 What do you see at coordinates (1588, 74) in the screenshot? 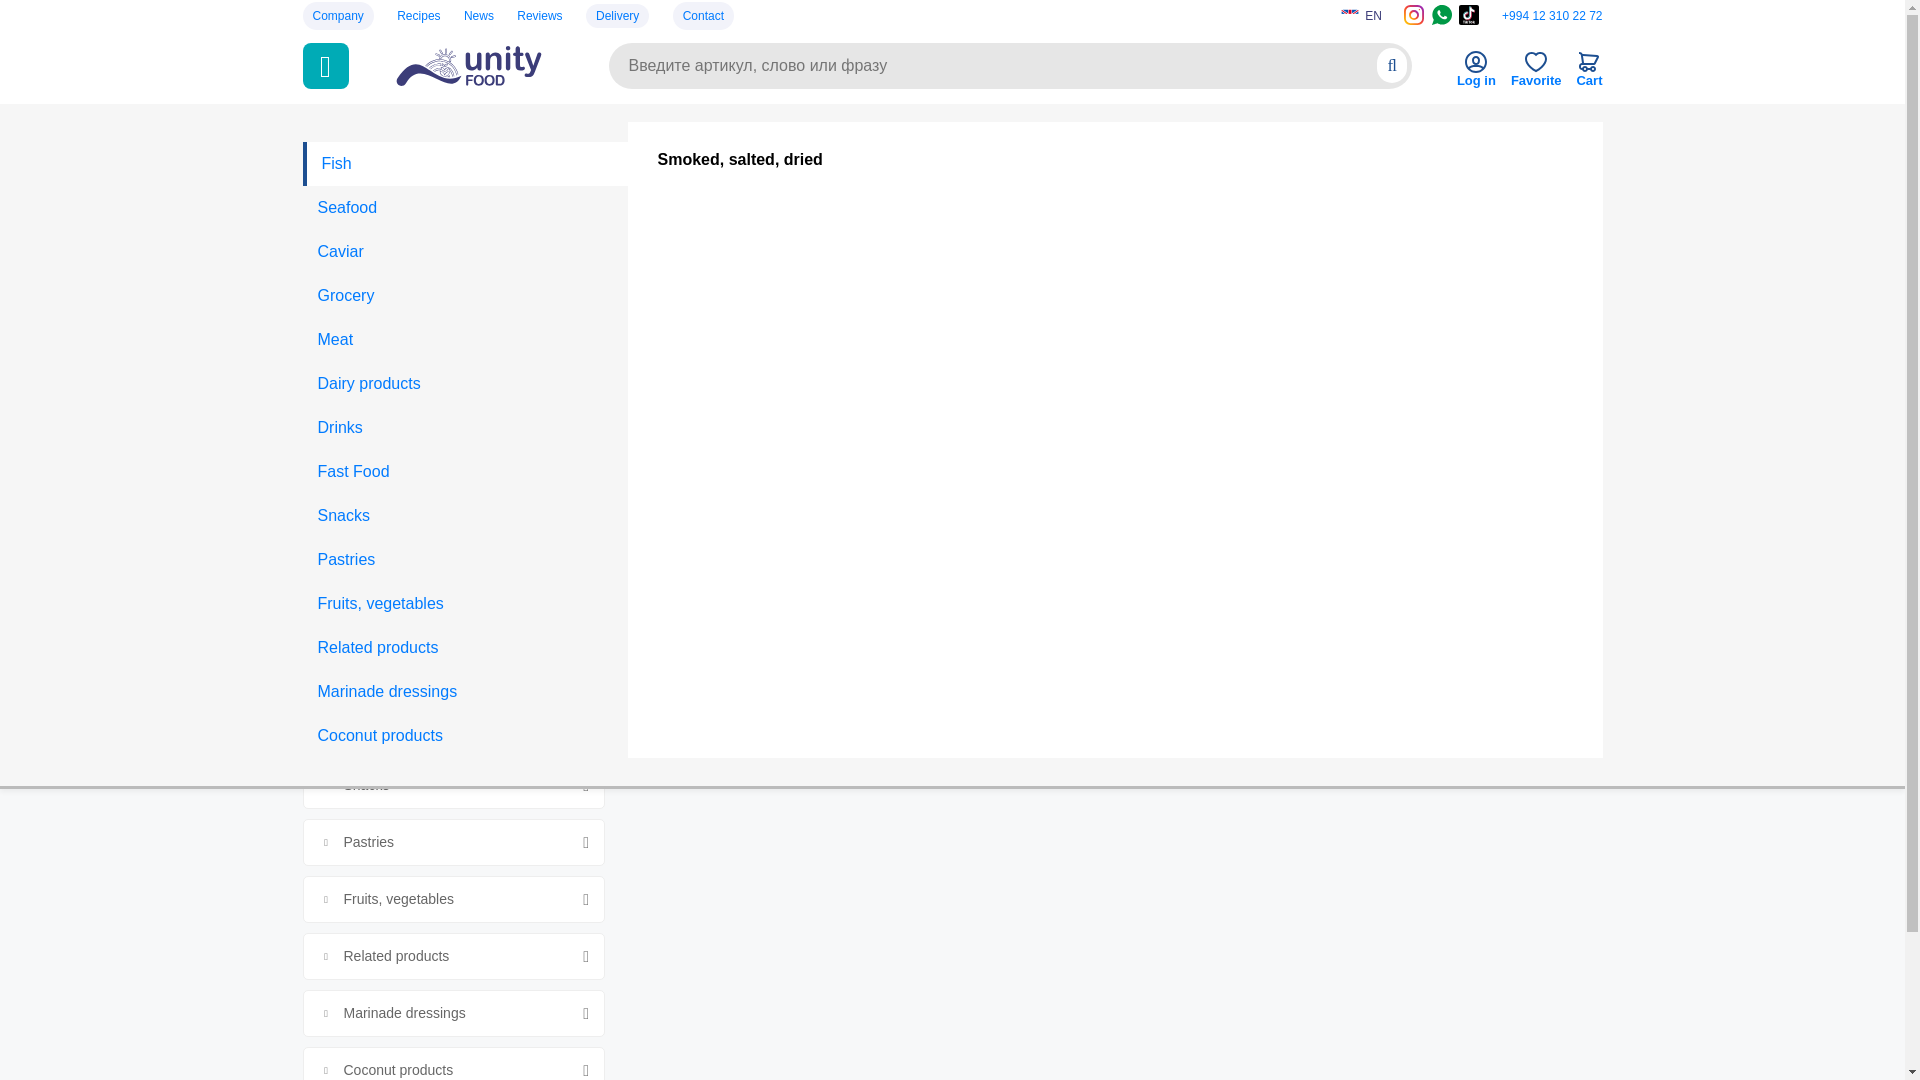
I see `Cart` at bounding box center [1588, 74].